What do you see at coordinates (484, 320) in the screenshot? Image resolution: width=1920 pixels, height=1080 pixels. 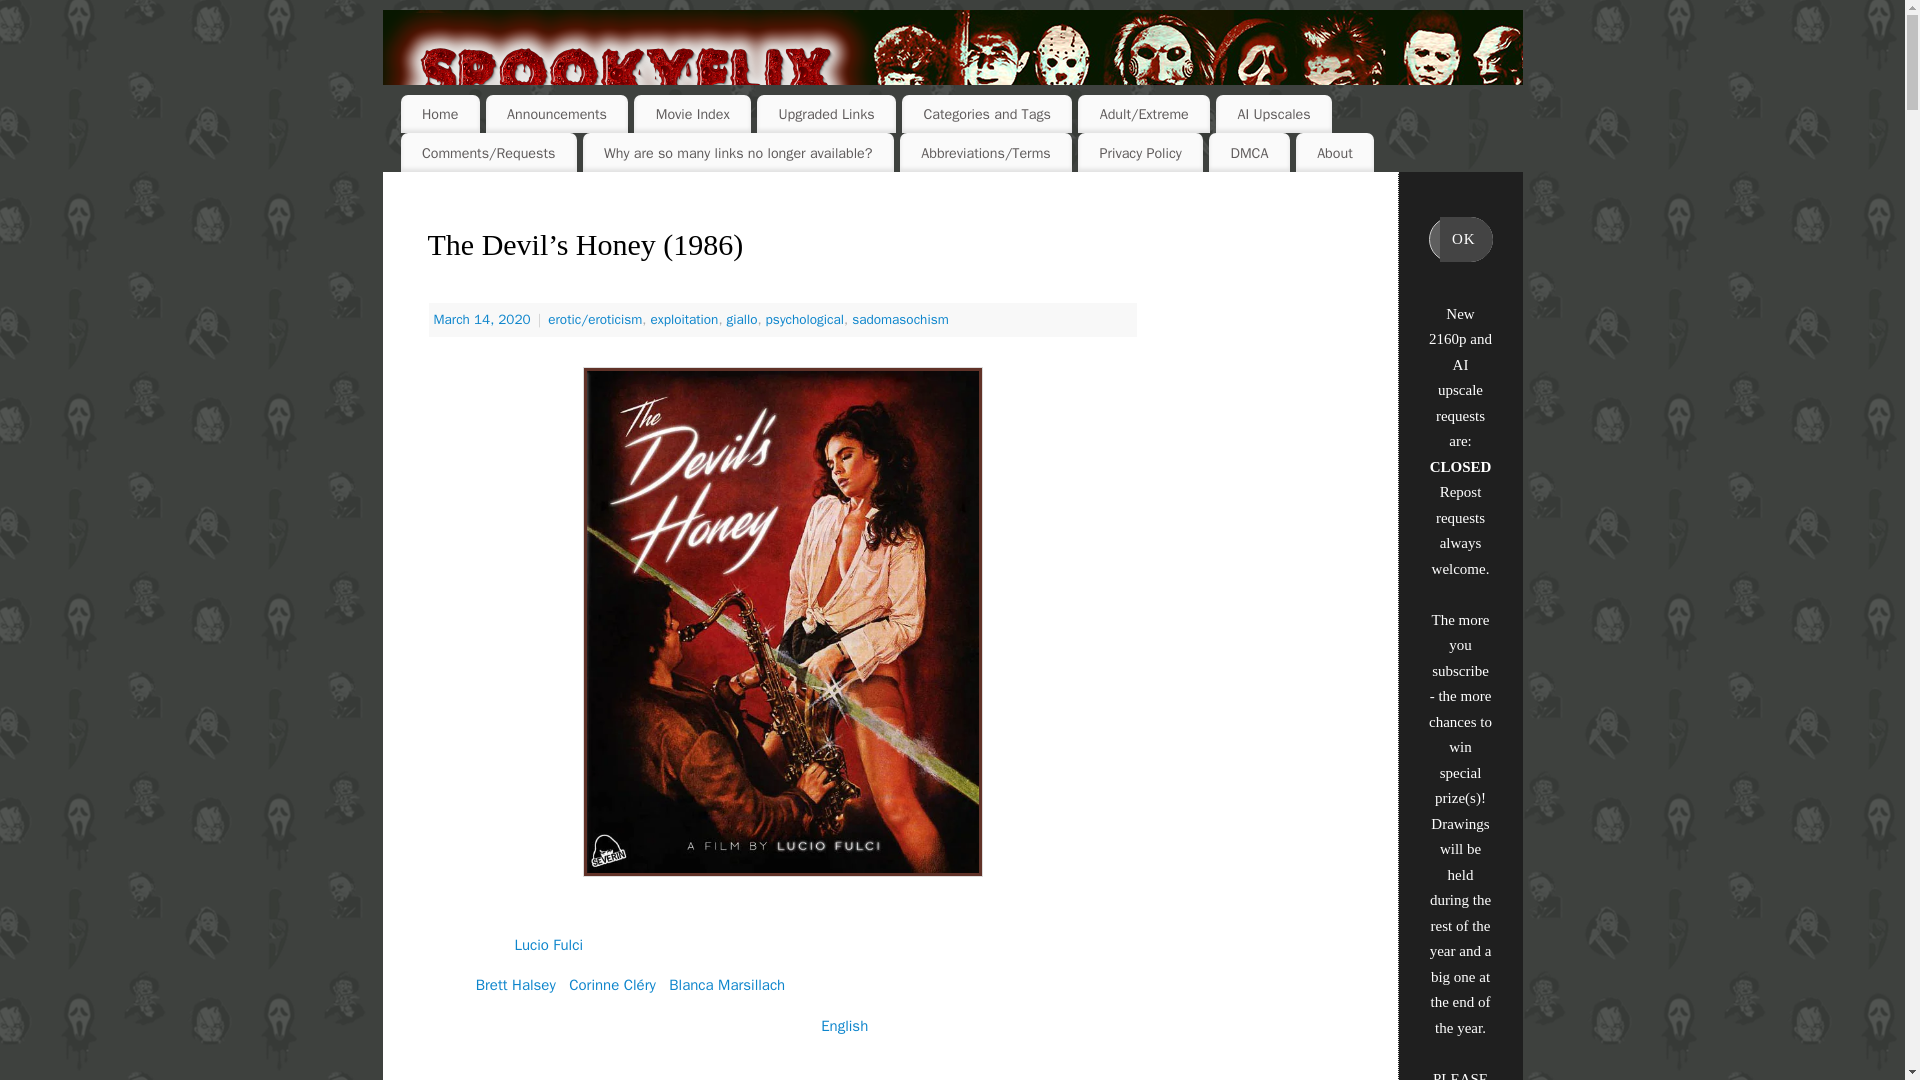 I see `March 14, 2020` at bounding box center [484, 320].